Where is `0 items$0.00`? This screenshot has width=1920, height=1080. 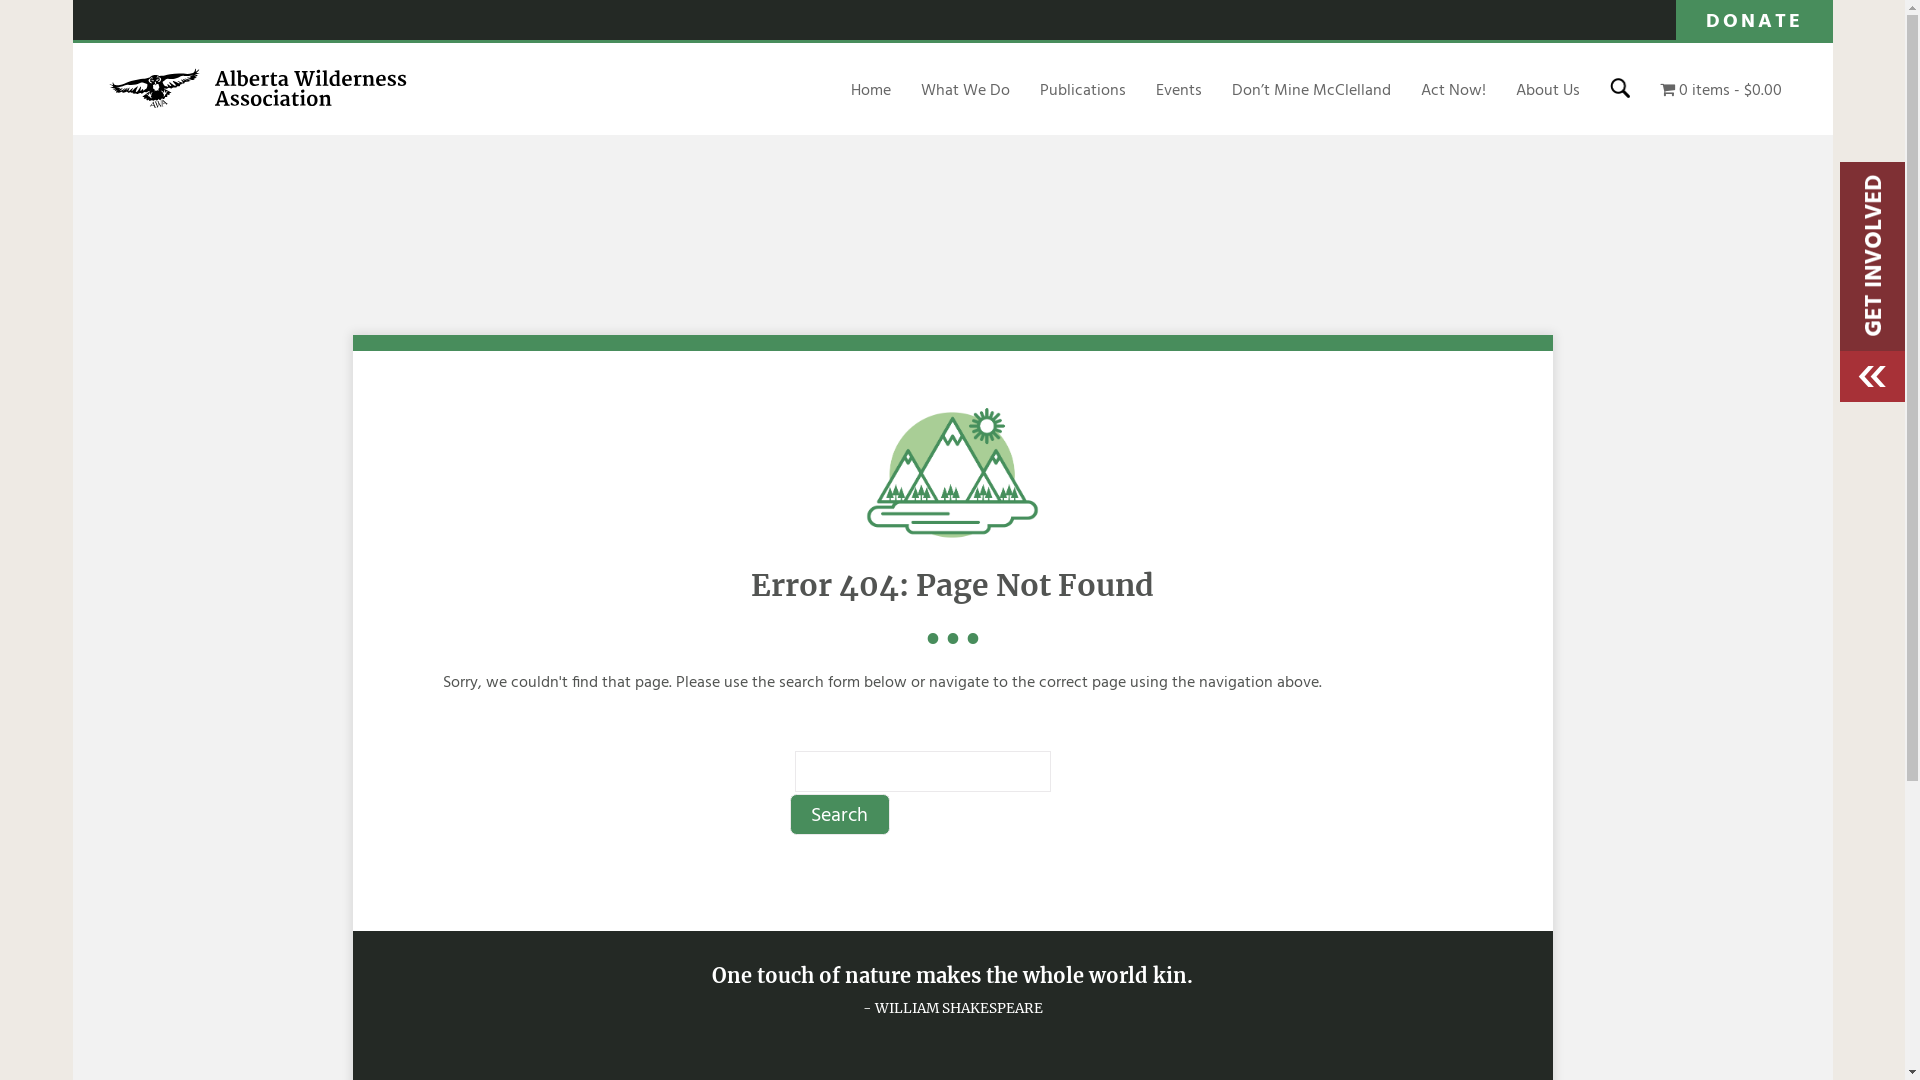
0 items$0.00 is located at coordinates (1721, 91).